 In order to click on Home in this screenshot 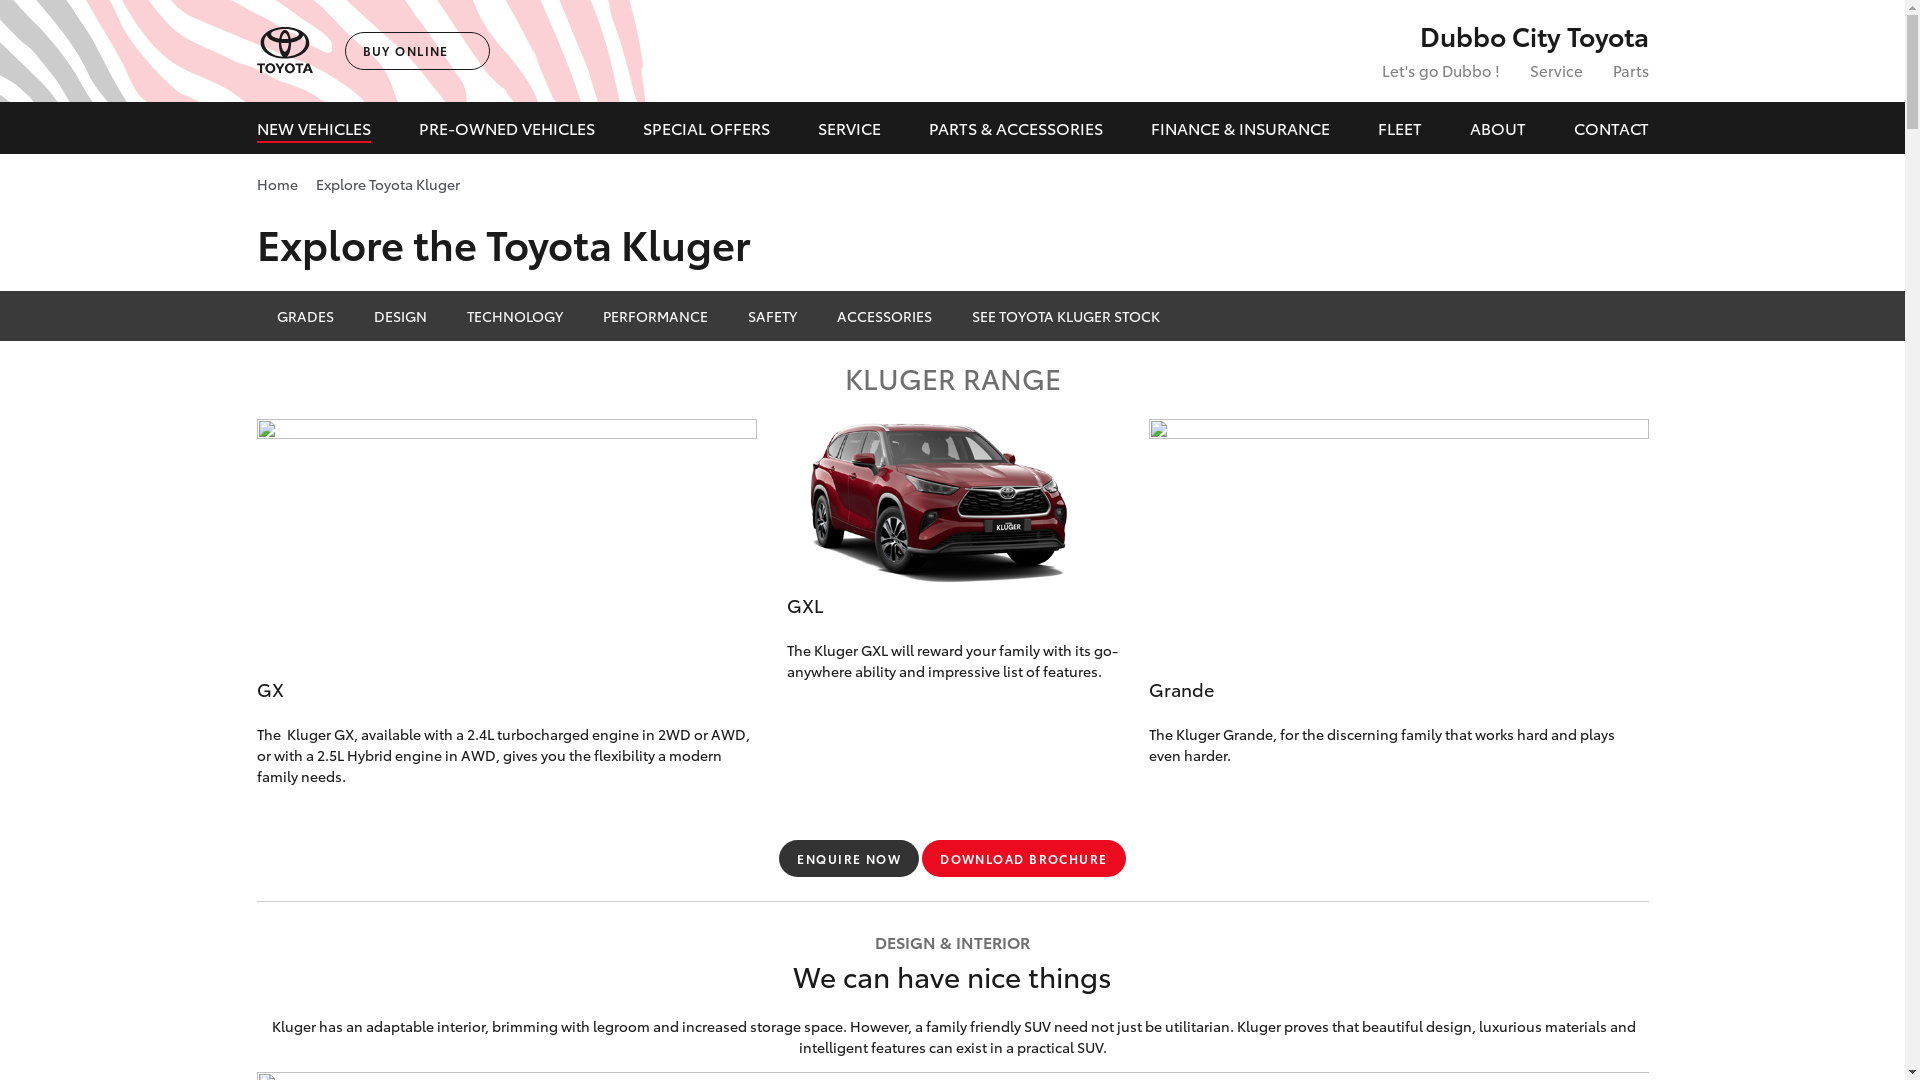, I will do `click(276, 184)`.